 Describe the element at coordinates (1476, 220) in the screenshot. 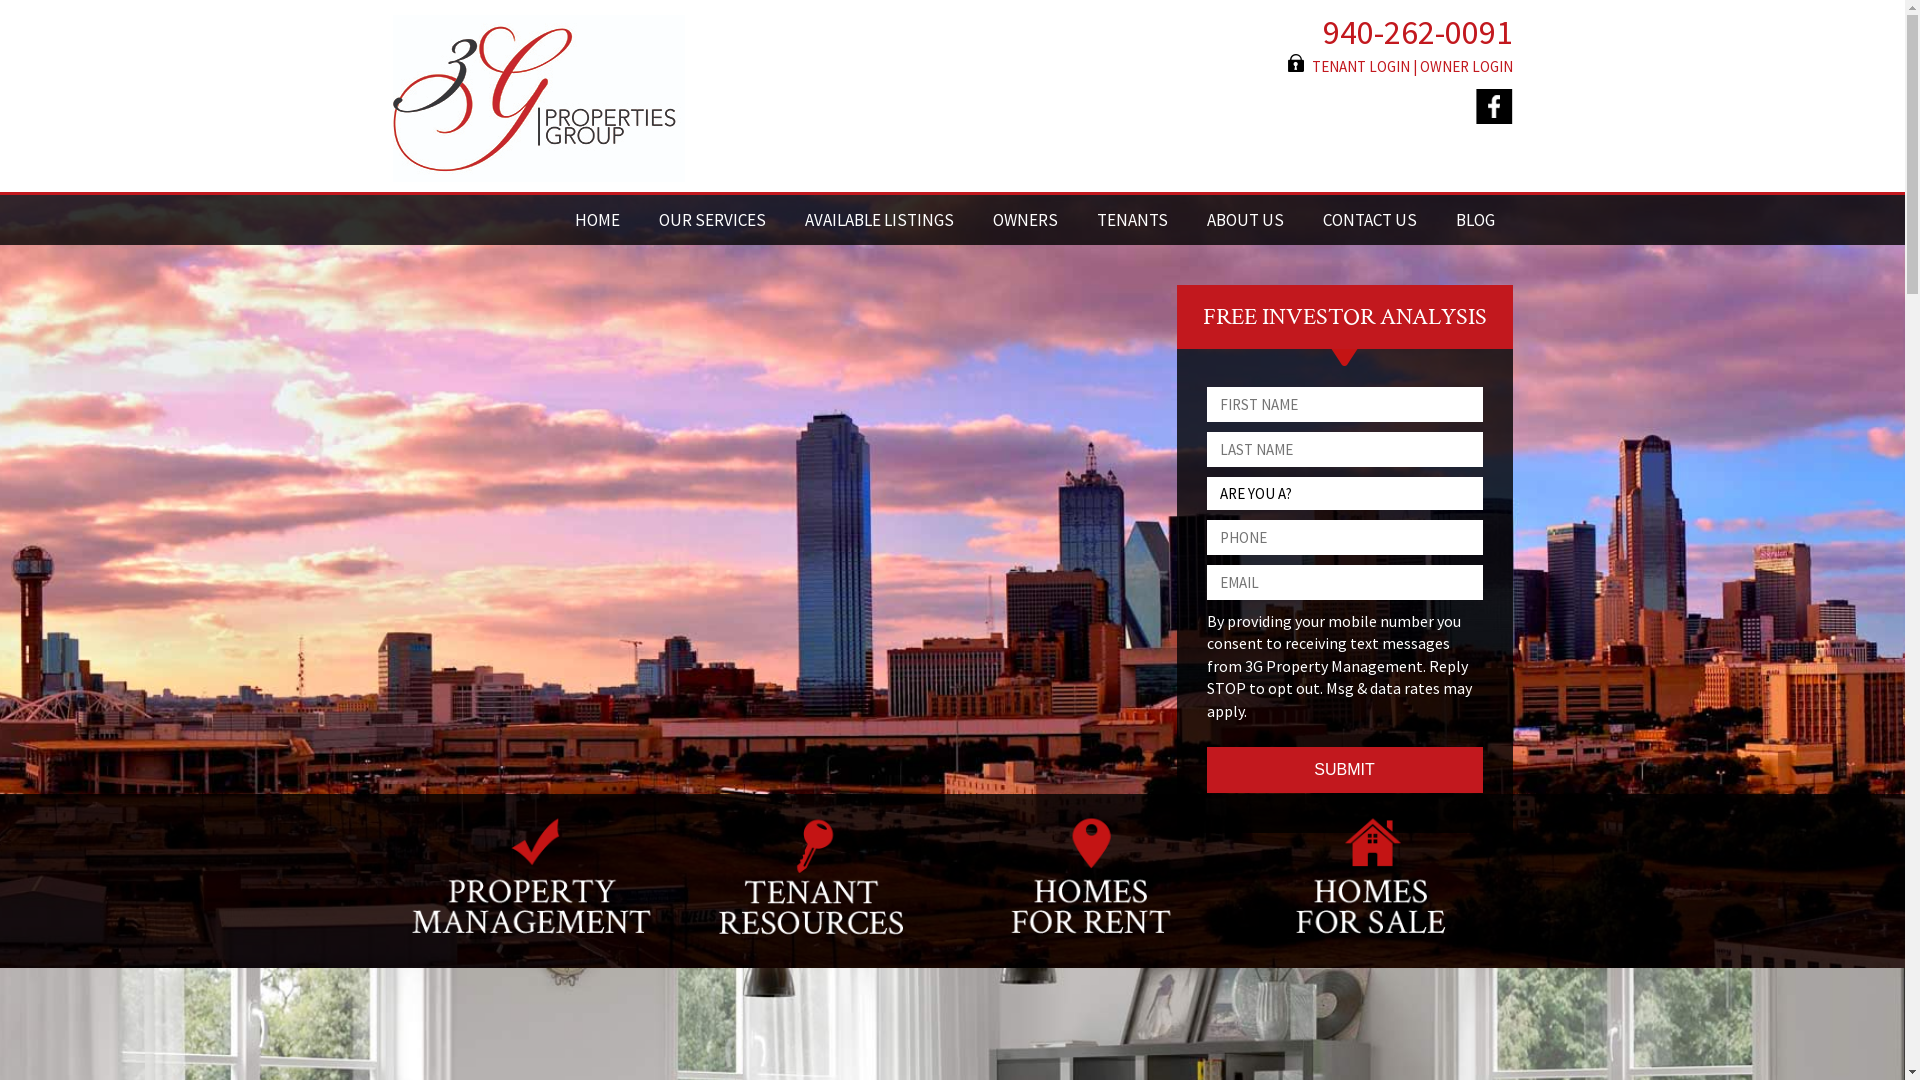

I see `BLOG` at that location.